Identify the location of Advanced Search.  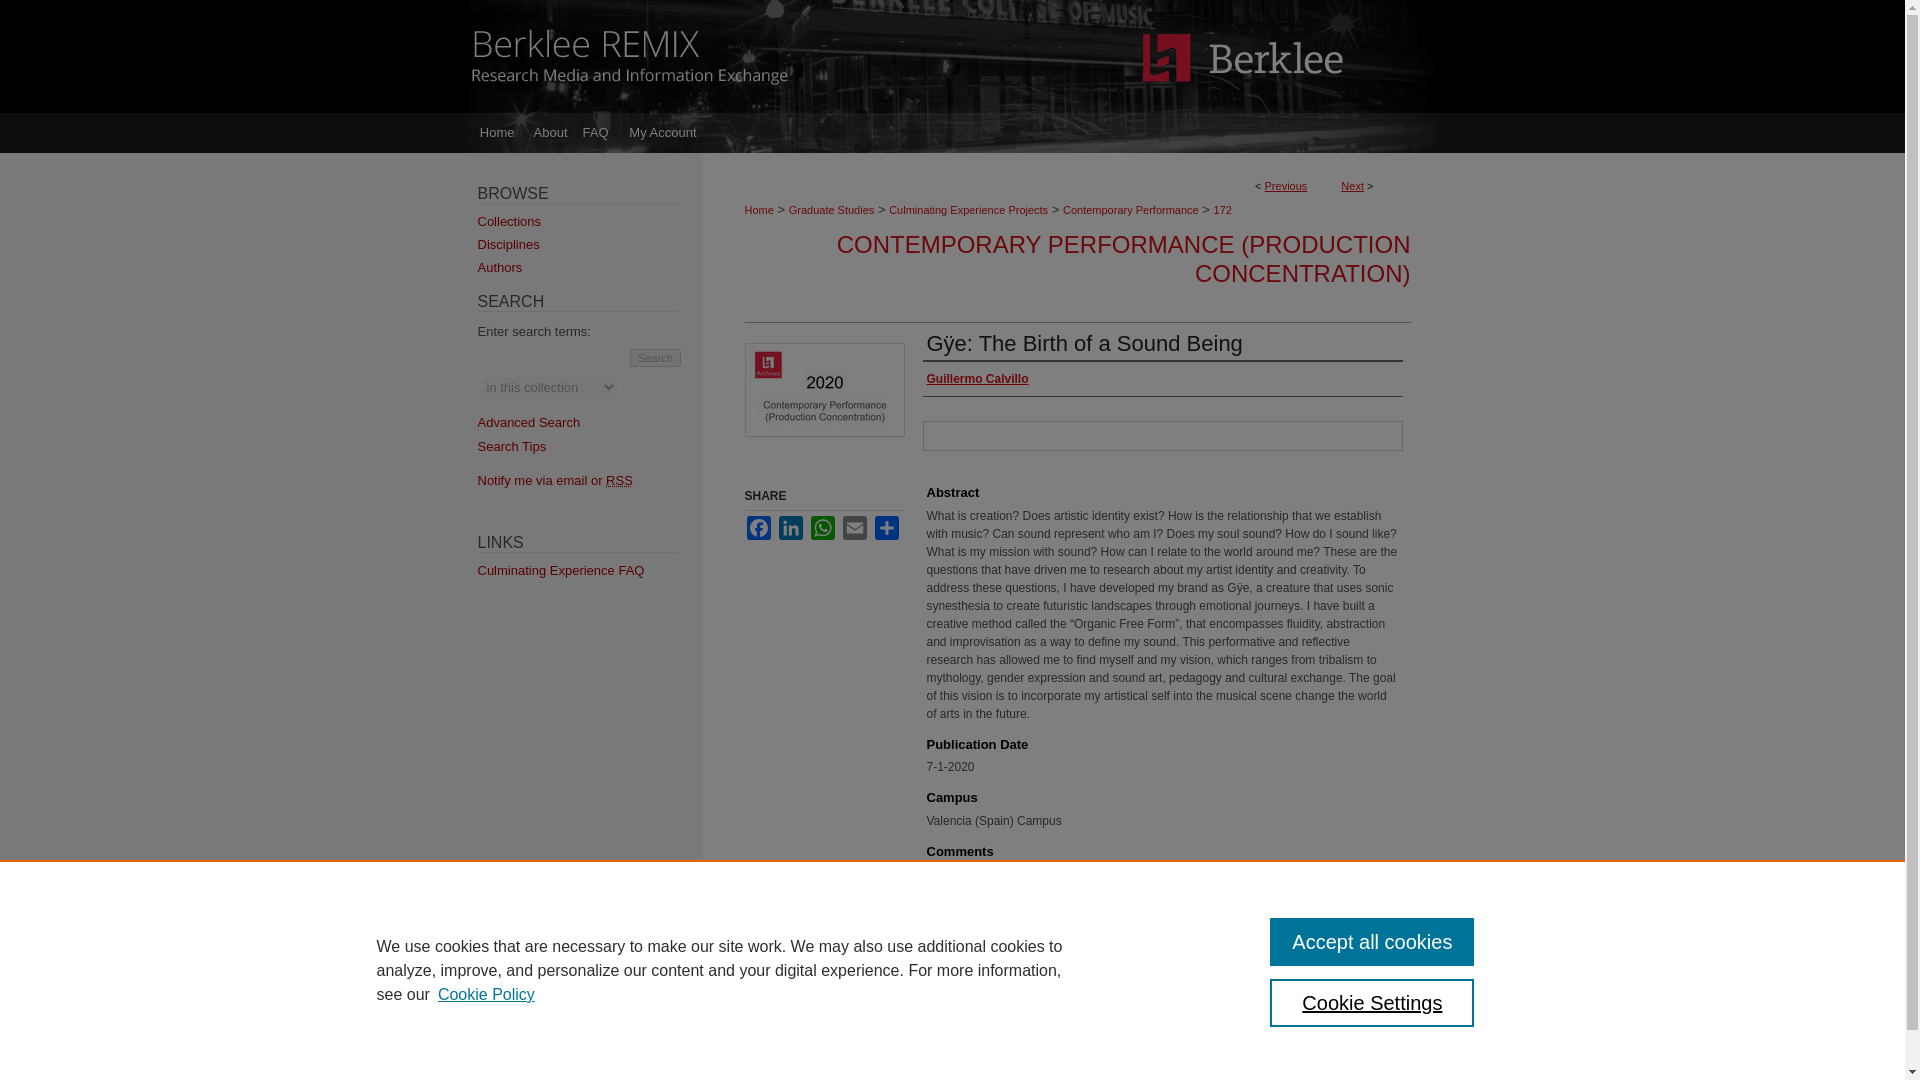
(530, 422).